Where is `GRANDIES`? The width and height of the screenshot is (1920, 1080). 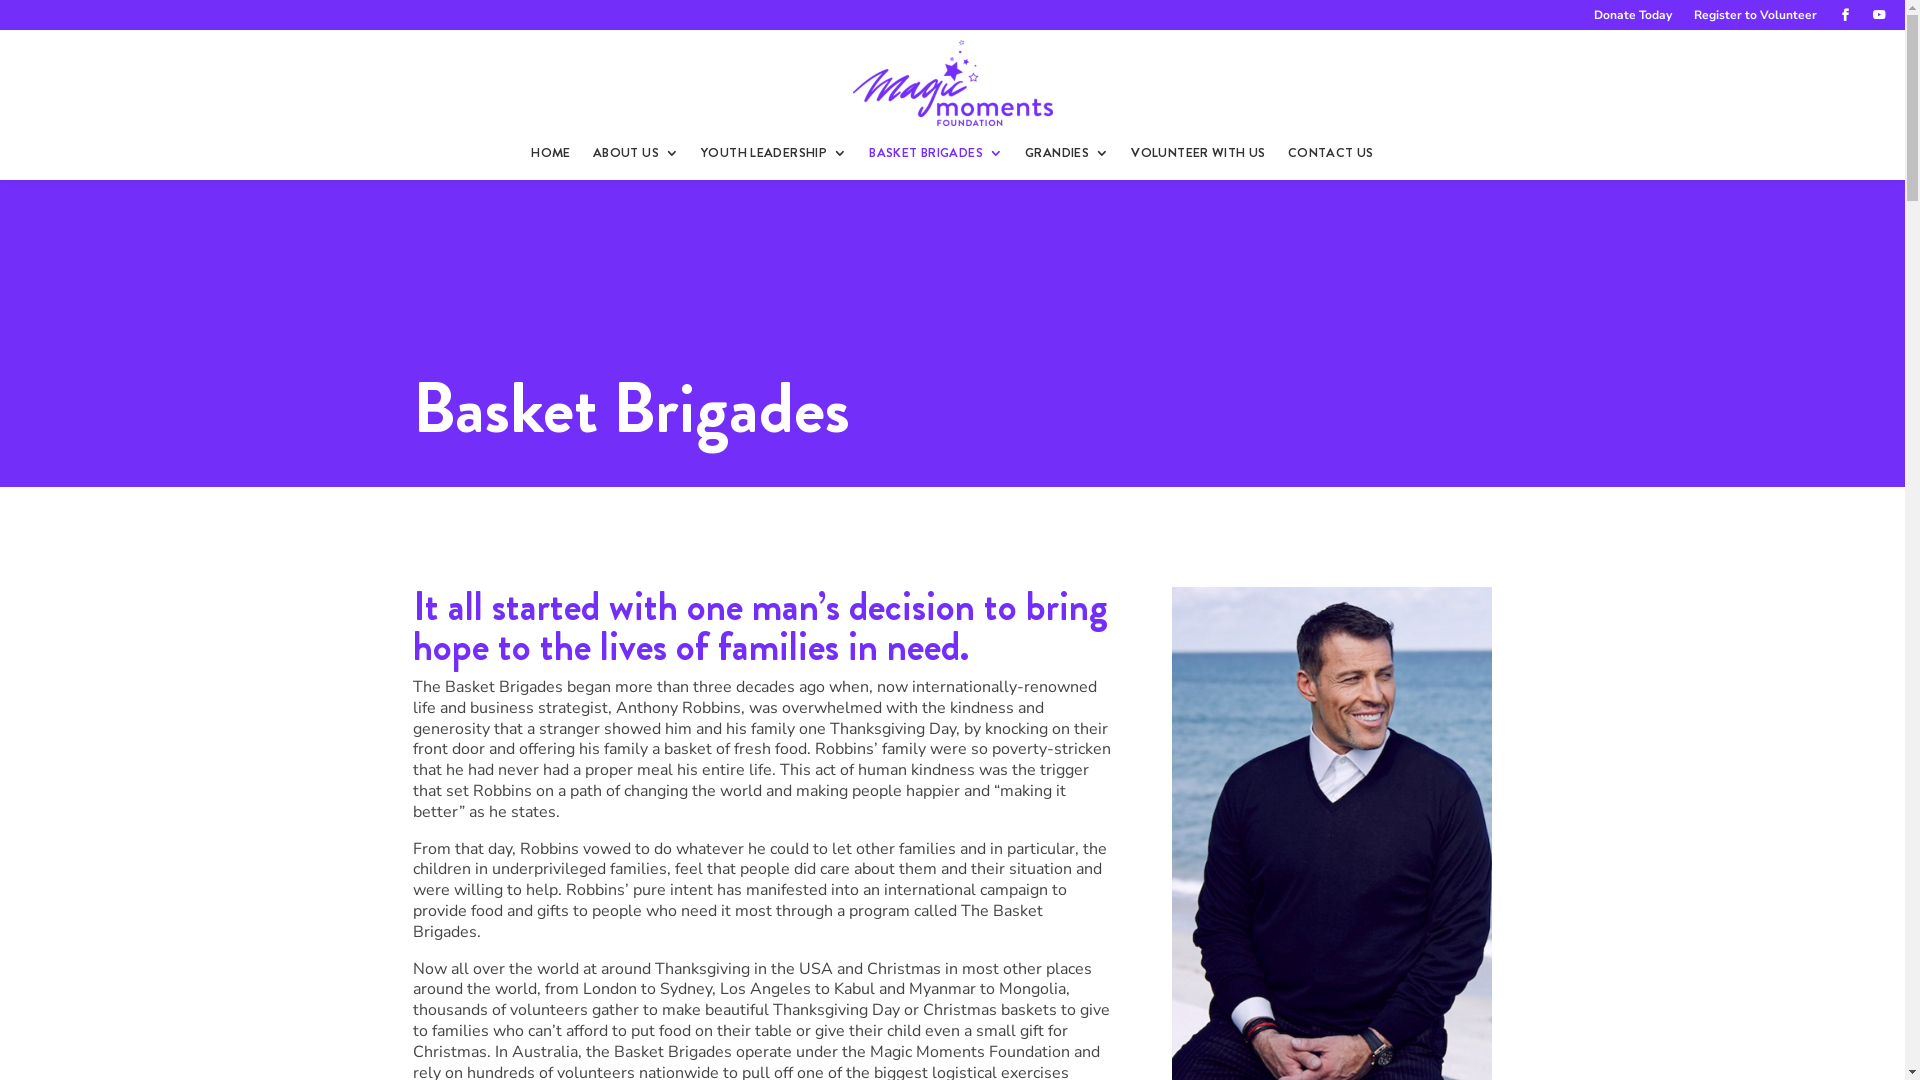 GRANDIES is located at coordinates (1067, 153).